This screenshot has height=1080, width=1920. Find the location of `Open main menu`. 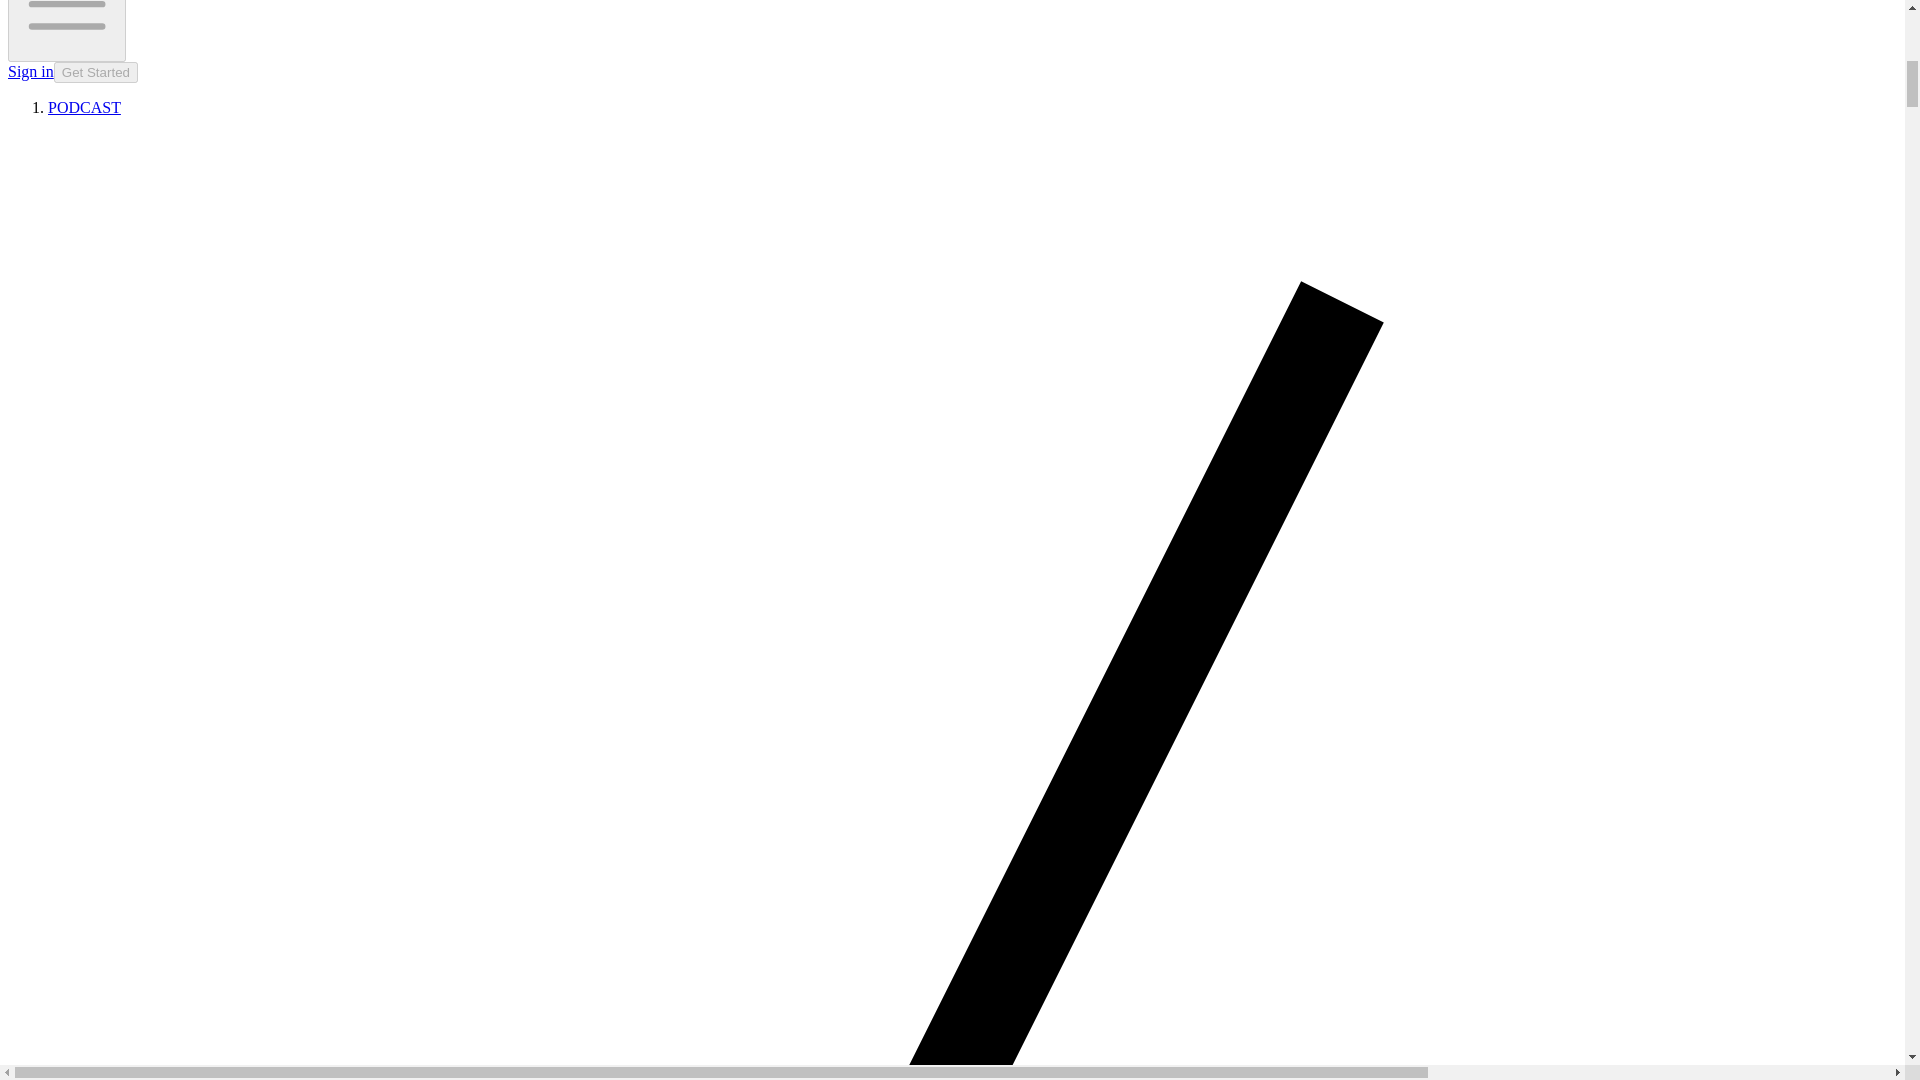

Open main menu is located at coordinates (66, 30).